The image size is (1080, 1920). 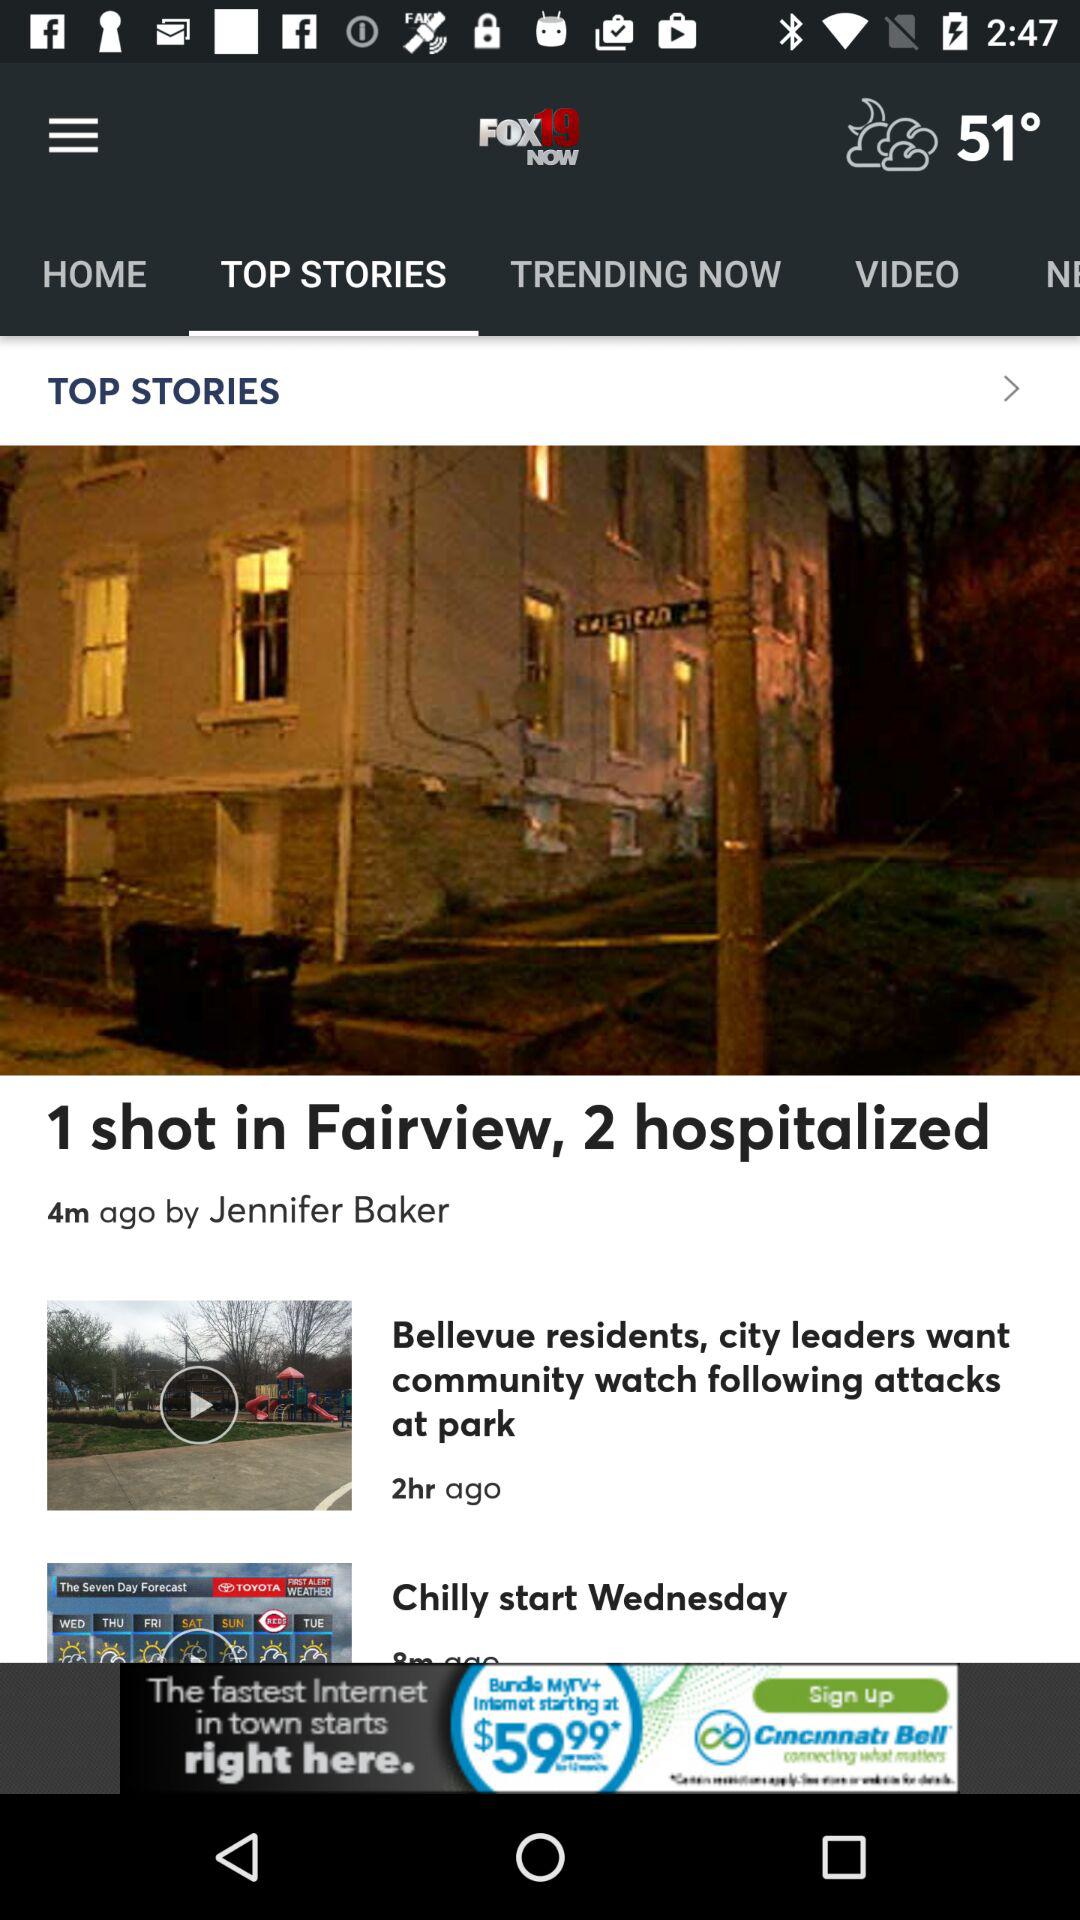 What do you see at coordinates (892, 136) in the screenshot?
I see `check weather` at bounding box center [892, 136].